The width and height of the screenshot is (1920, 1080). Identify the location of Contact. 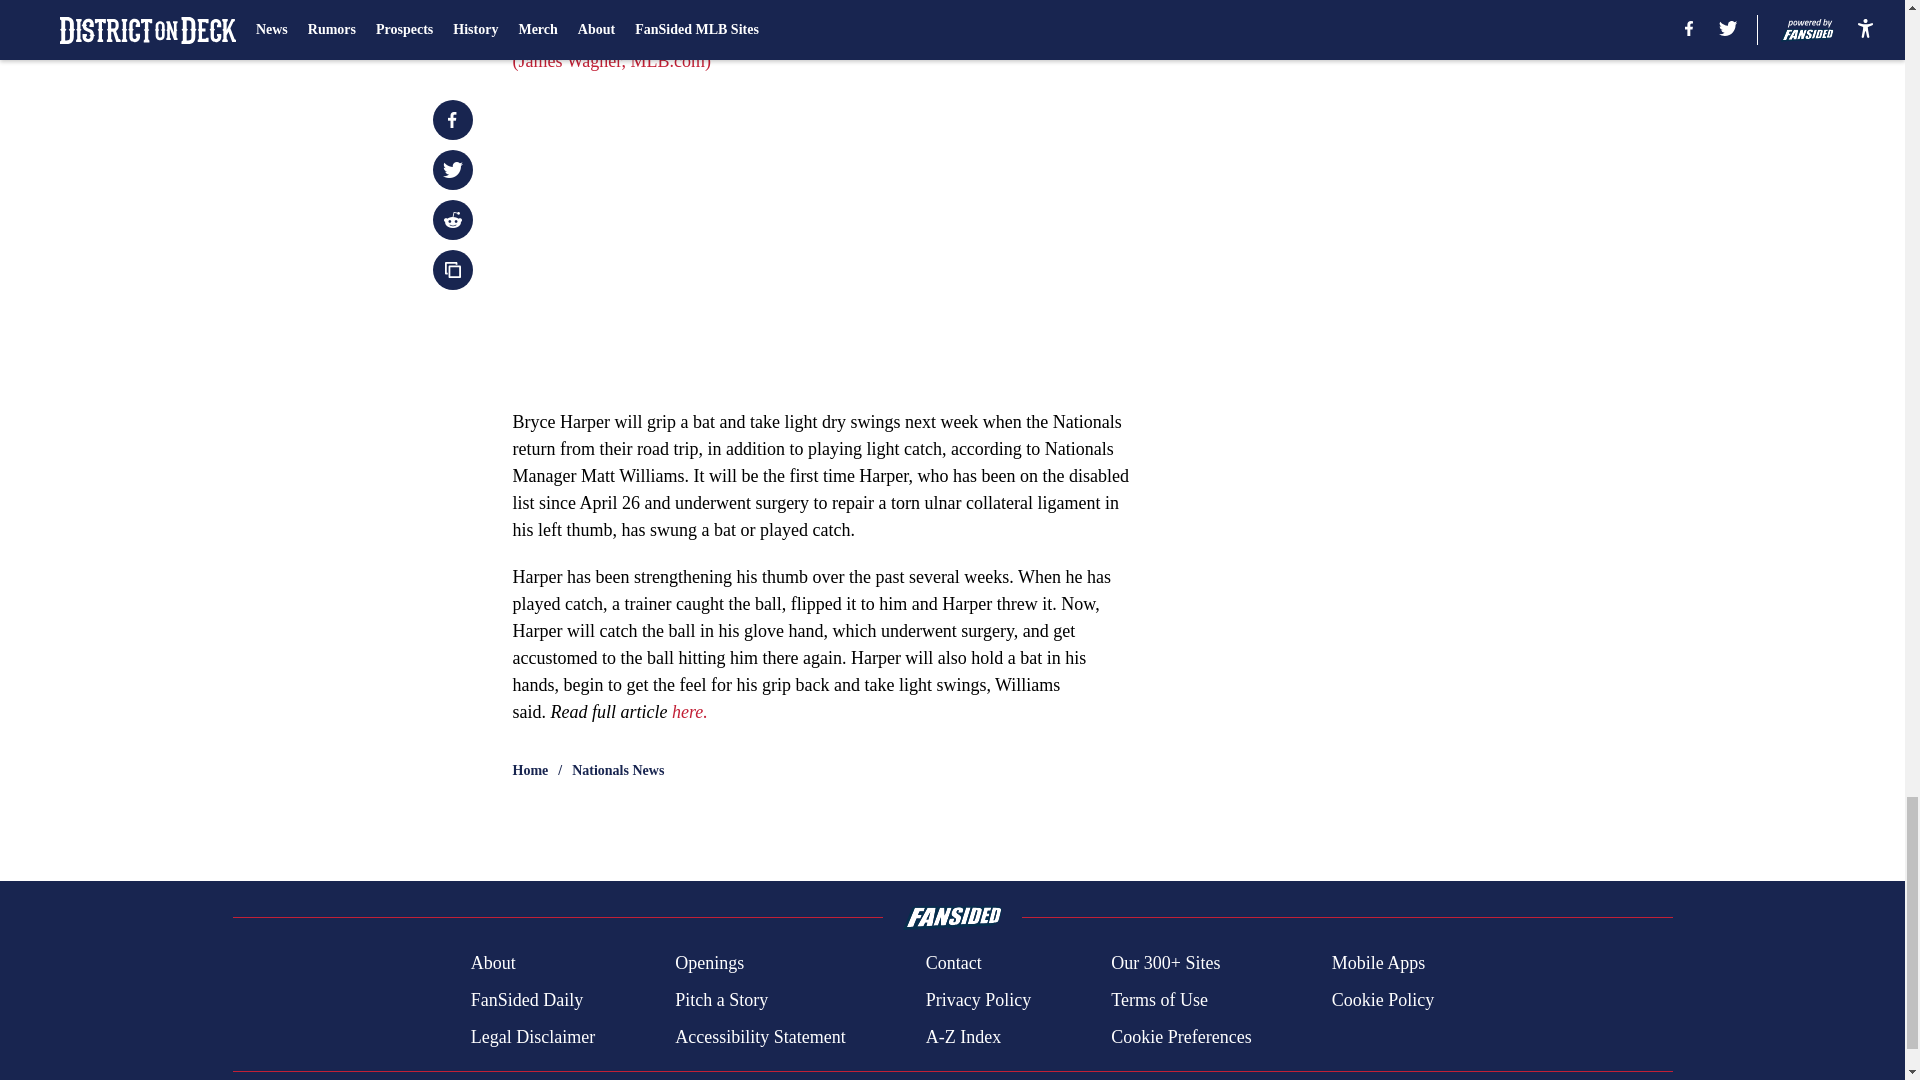
(953, 964).